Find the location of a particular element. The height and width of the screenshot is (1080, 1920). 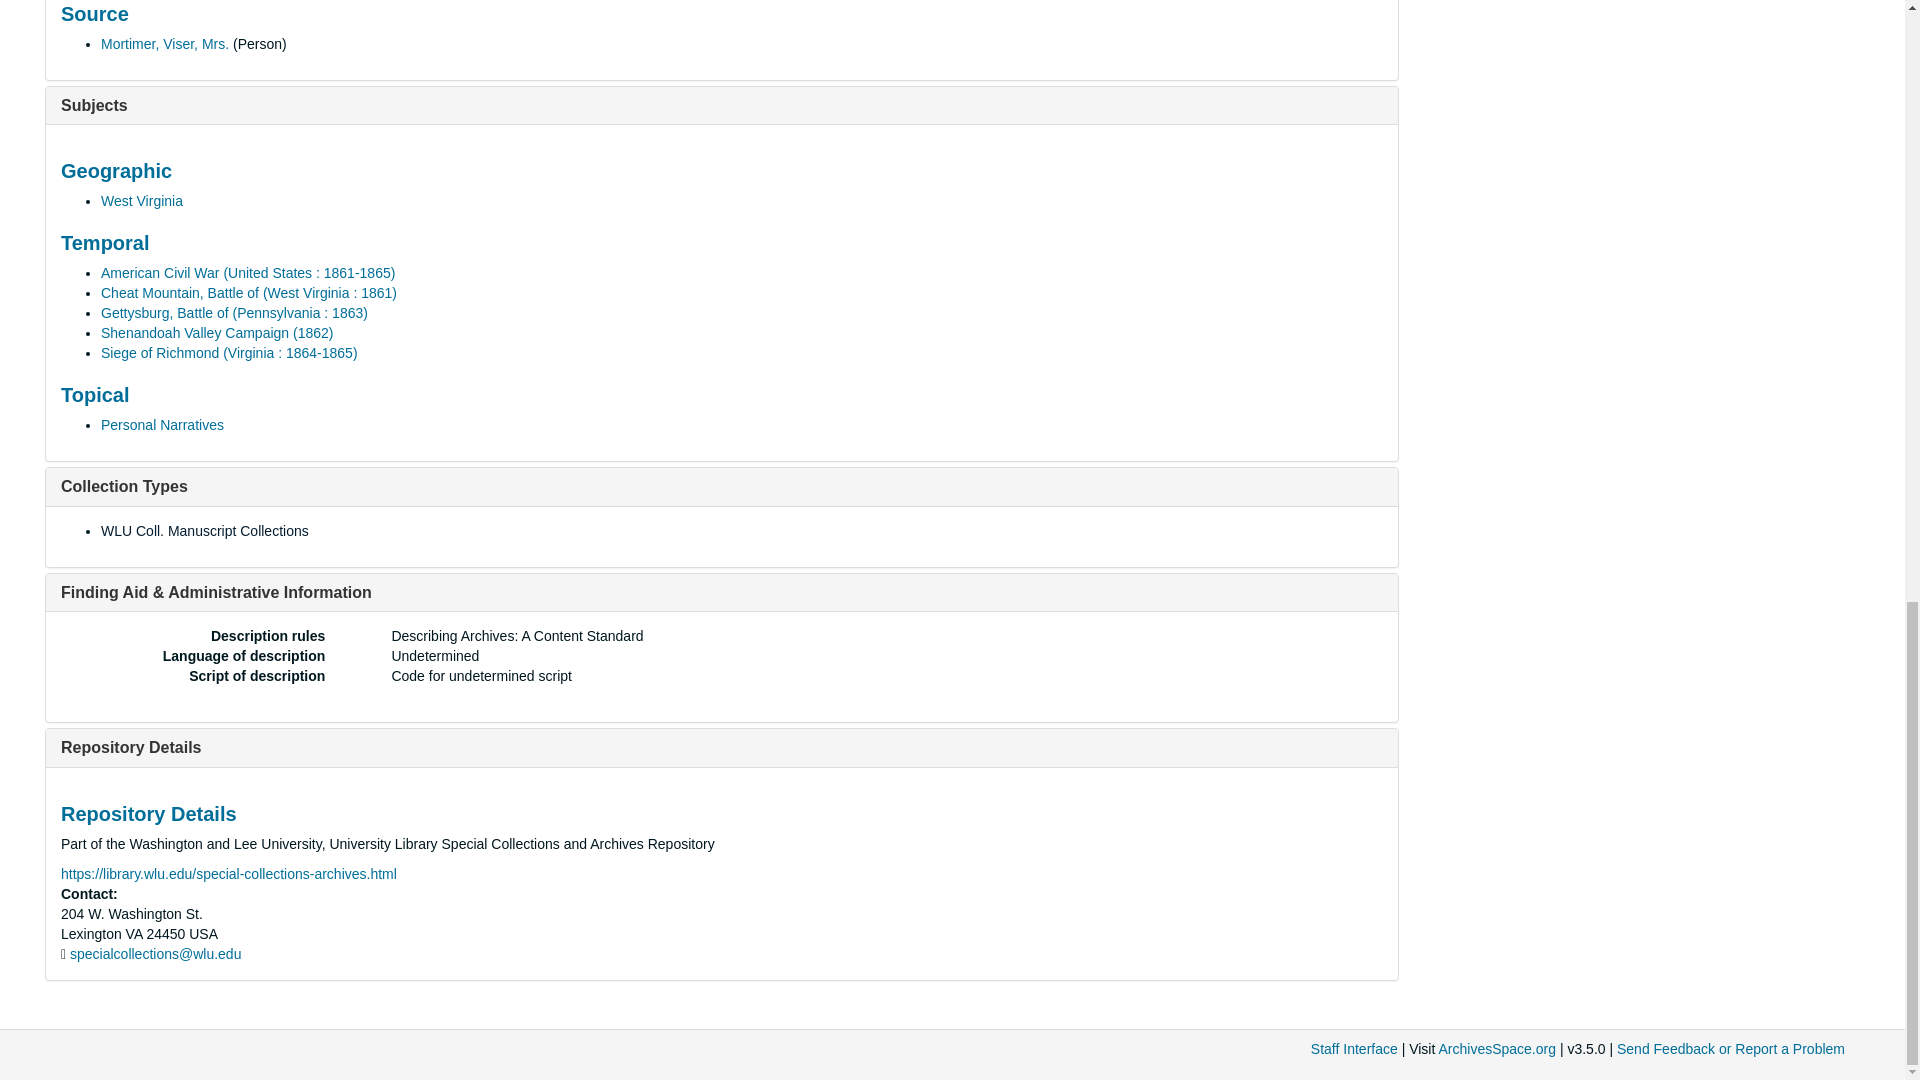

Mortimer, Viser, Mrs. is located at coordinates (164, 43).